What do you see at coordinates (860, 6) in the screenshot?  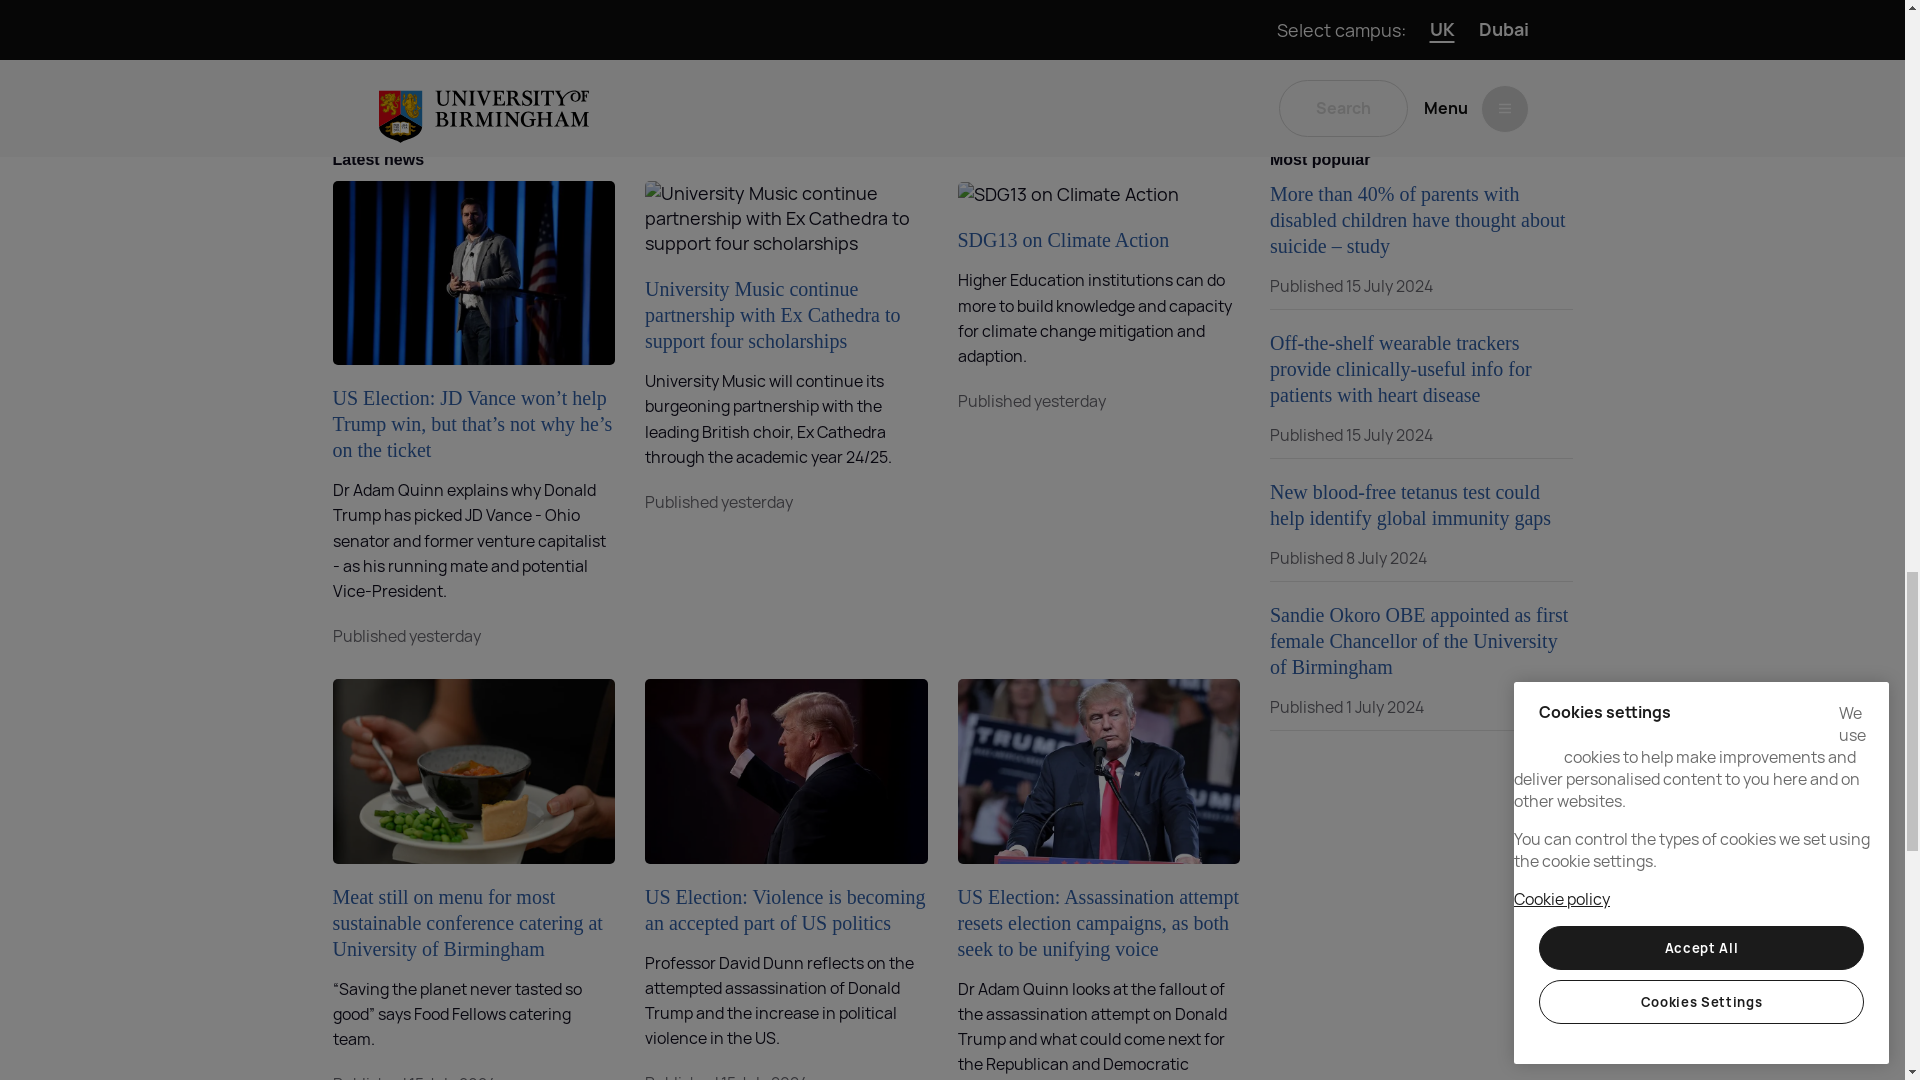 I see `Nicholas Martin` at bounding box center [860, 6].